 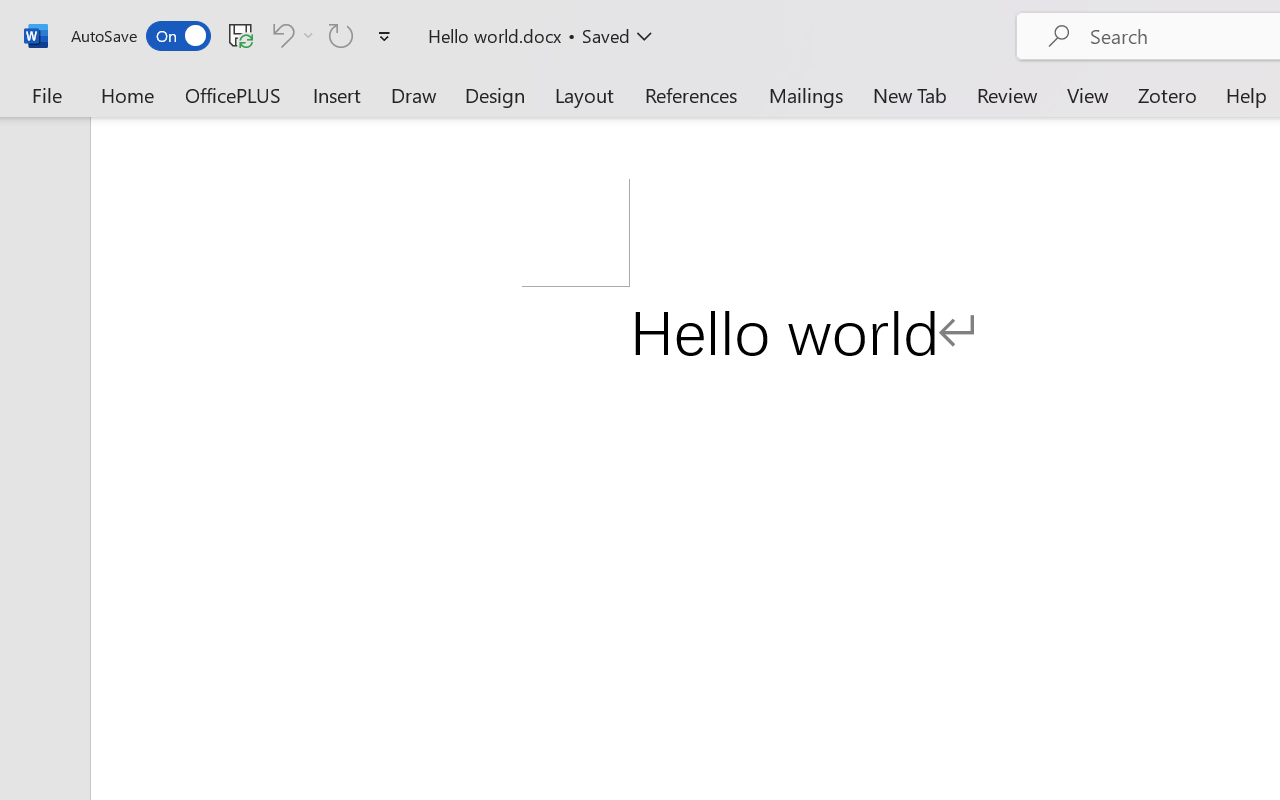 I want to click on Can't Undo, so click(x=280, y=35).